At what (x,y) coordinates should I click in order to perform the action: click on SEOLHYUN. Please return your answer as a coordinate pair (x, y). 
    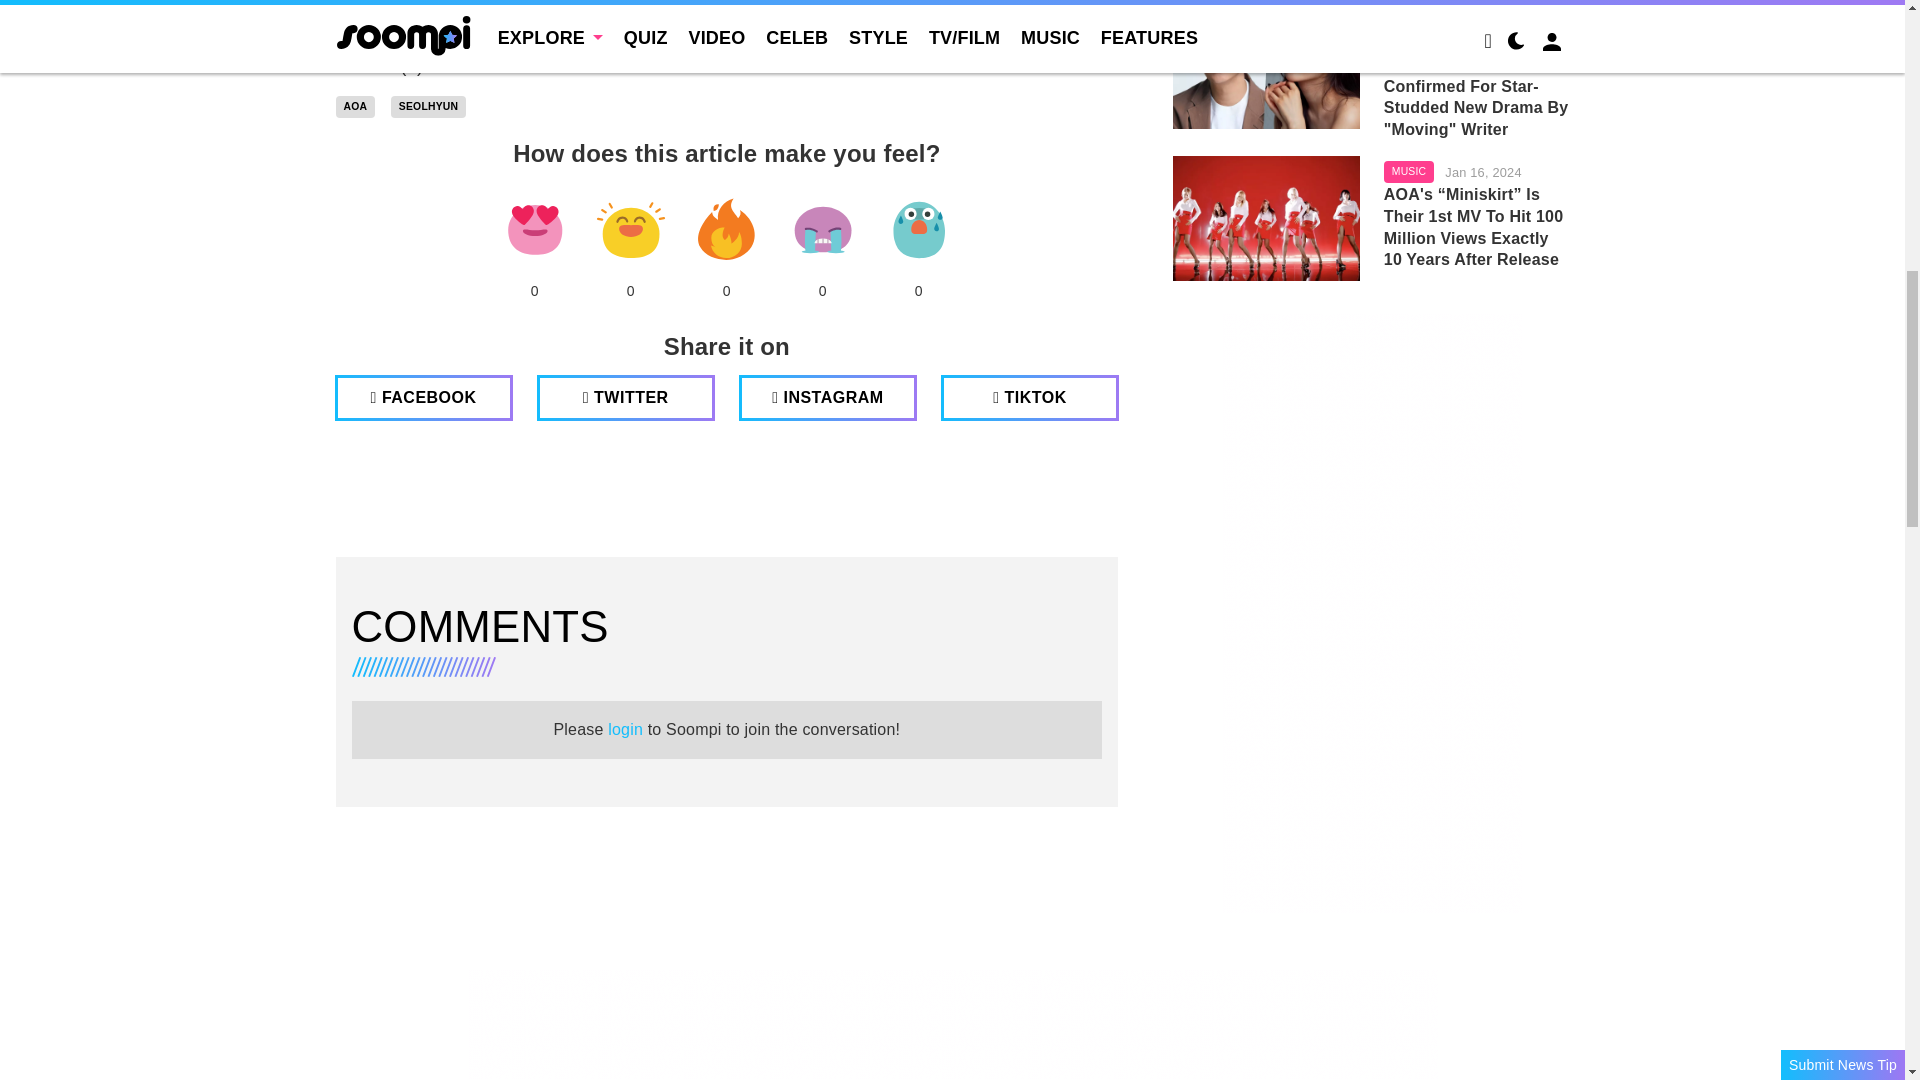
    Looking at the image, I should click on (428, 106).